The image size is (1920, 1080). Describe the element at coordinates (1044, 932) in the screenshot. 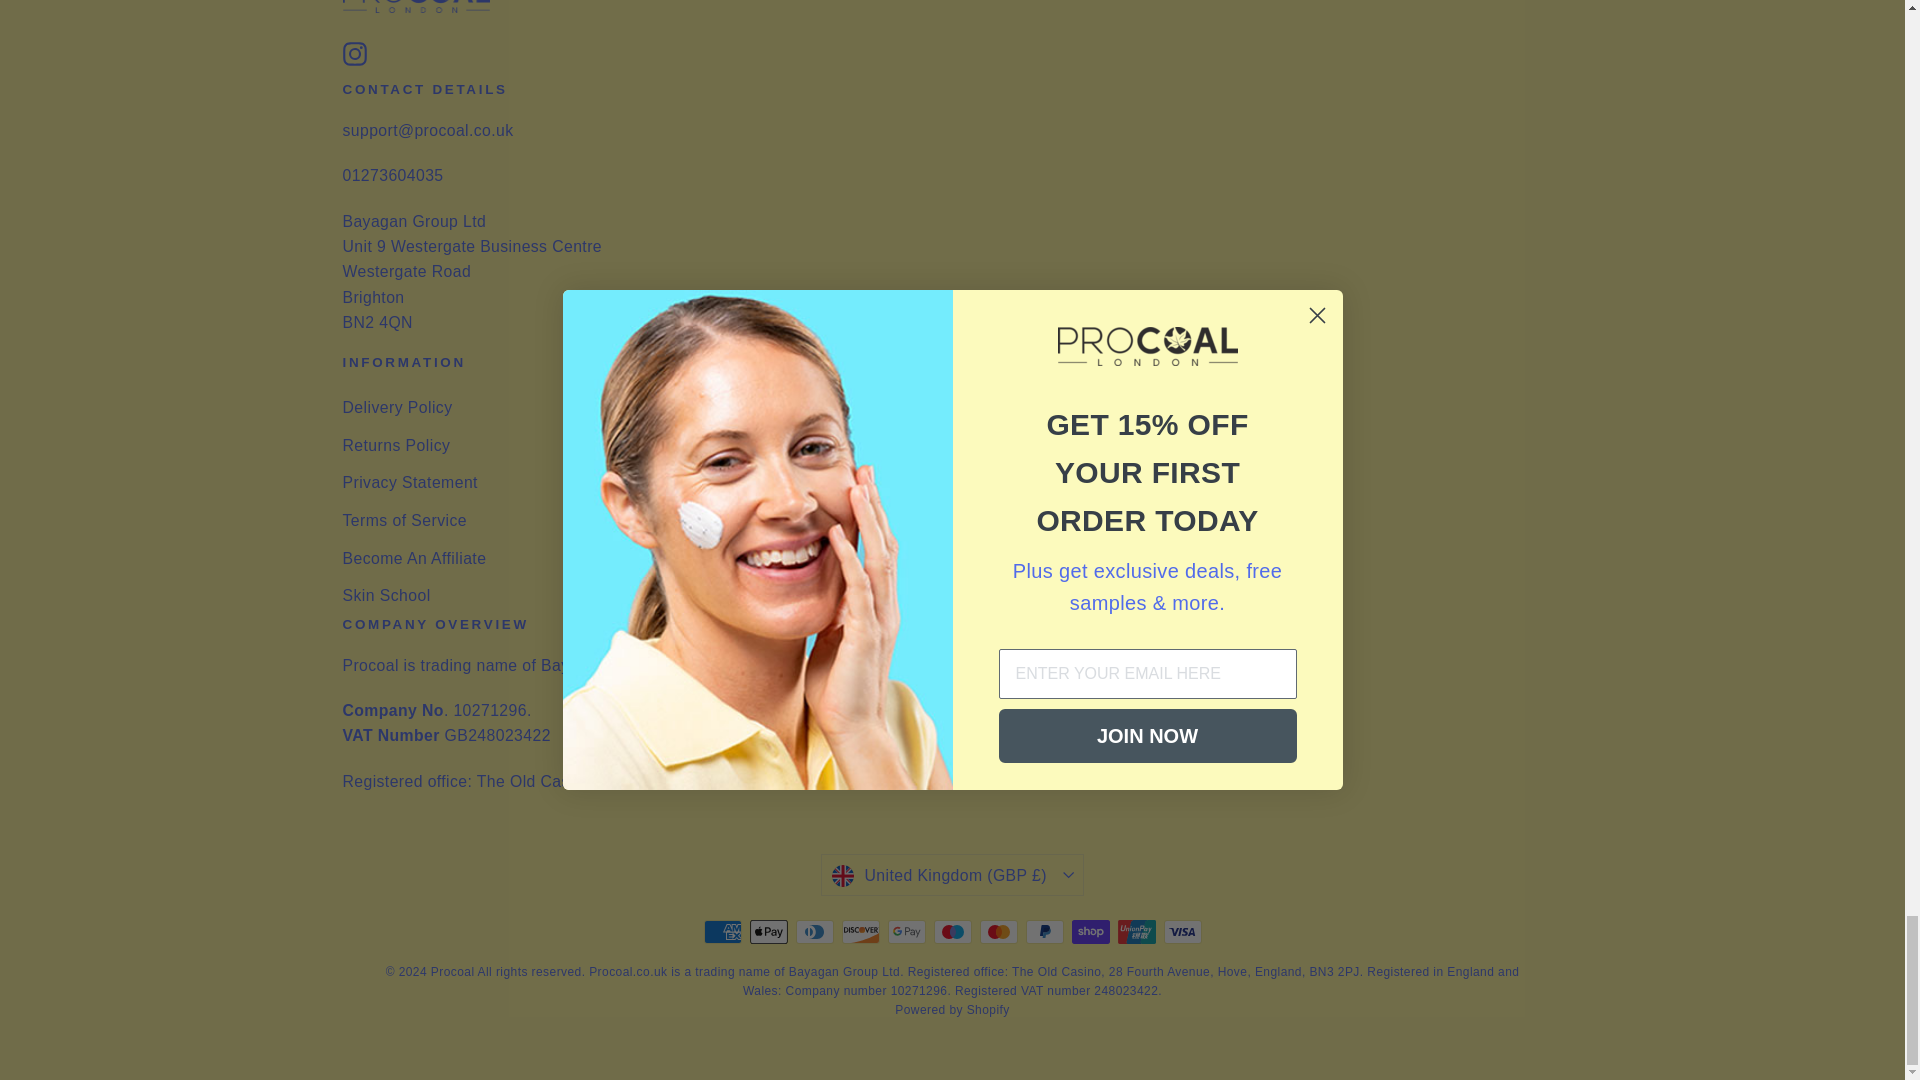

I see `PayPal` at that location.